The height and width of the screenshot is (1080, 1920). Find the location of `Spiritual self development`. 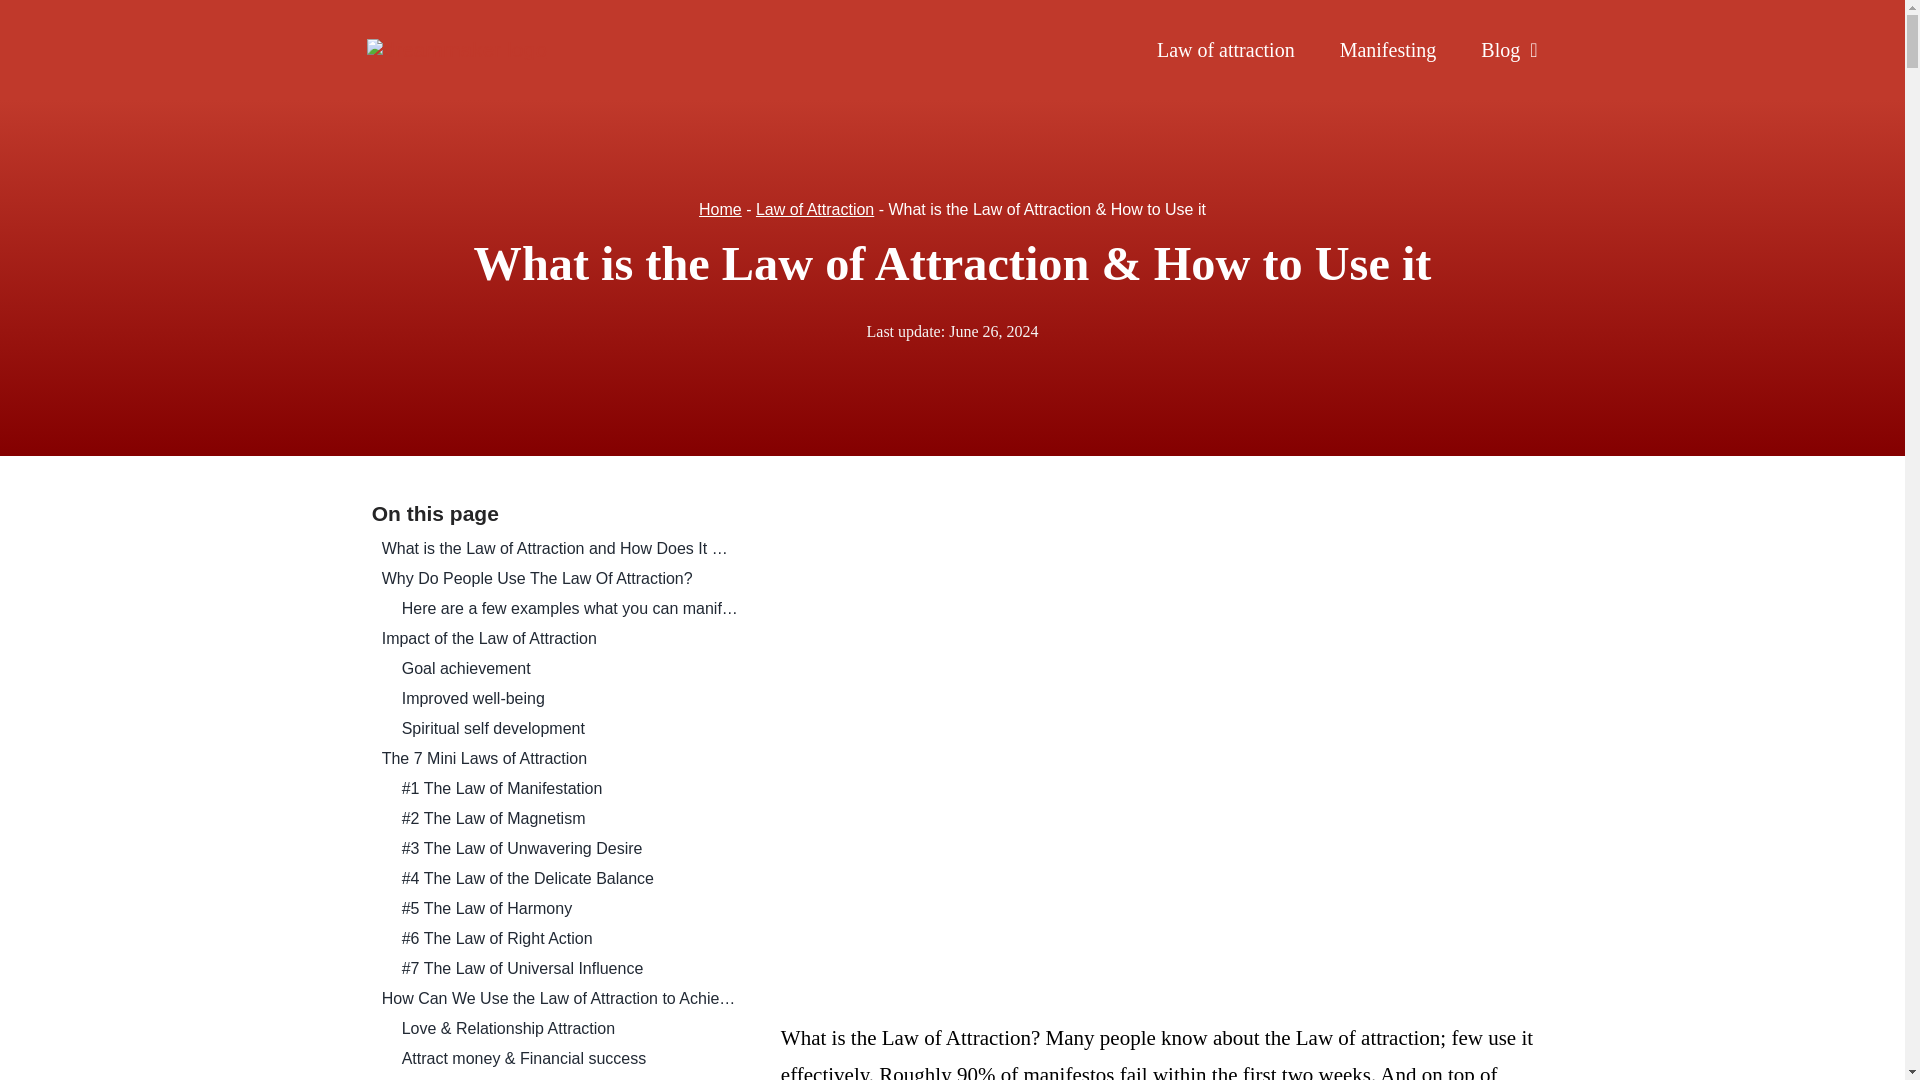

Spiritual self development is located at coordinates (570, 728).